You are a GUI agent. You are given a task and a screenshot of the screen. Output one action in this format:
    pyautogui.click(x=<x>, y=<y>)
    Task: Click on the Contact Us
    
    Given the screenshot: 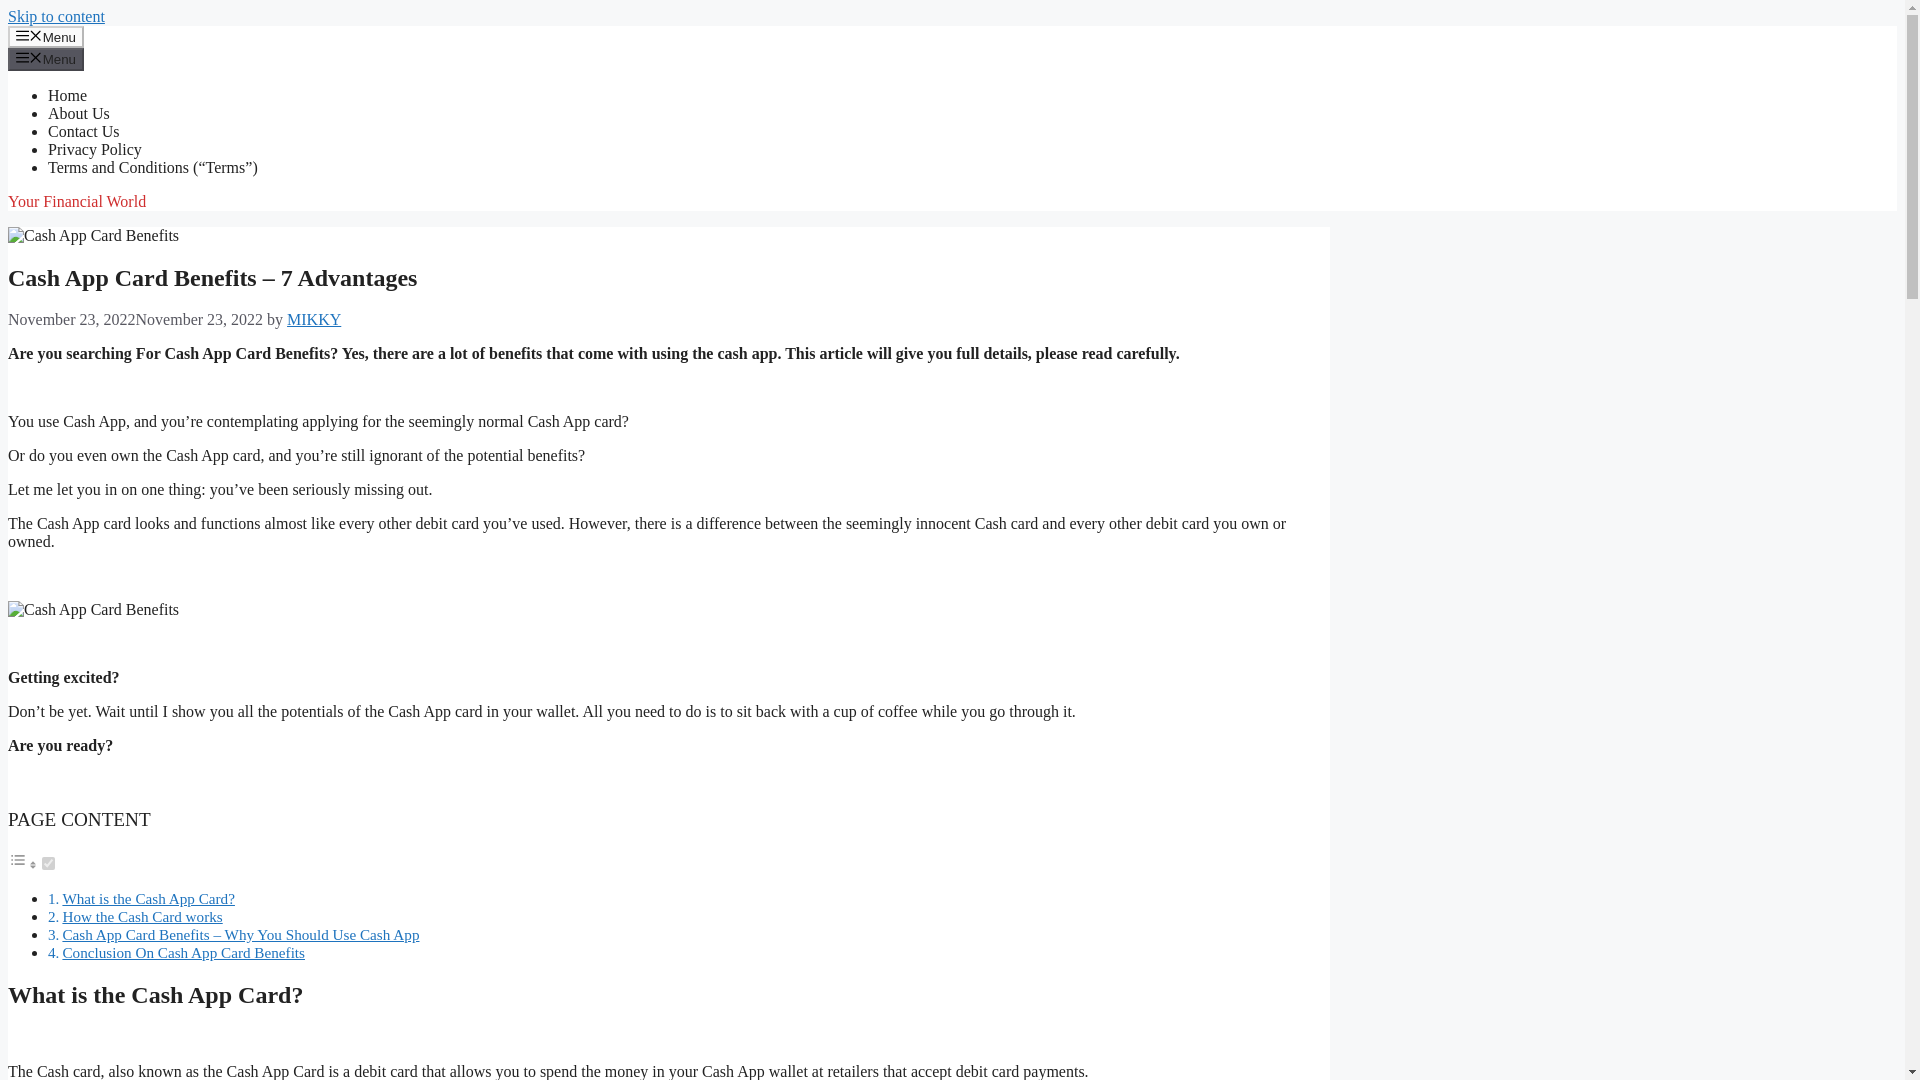 What is the action you would take?
    pyautogui.click(x=84, y=132)
    